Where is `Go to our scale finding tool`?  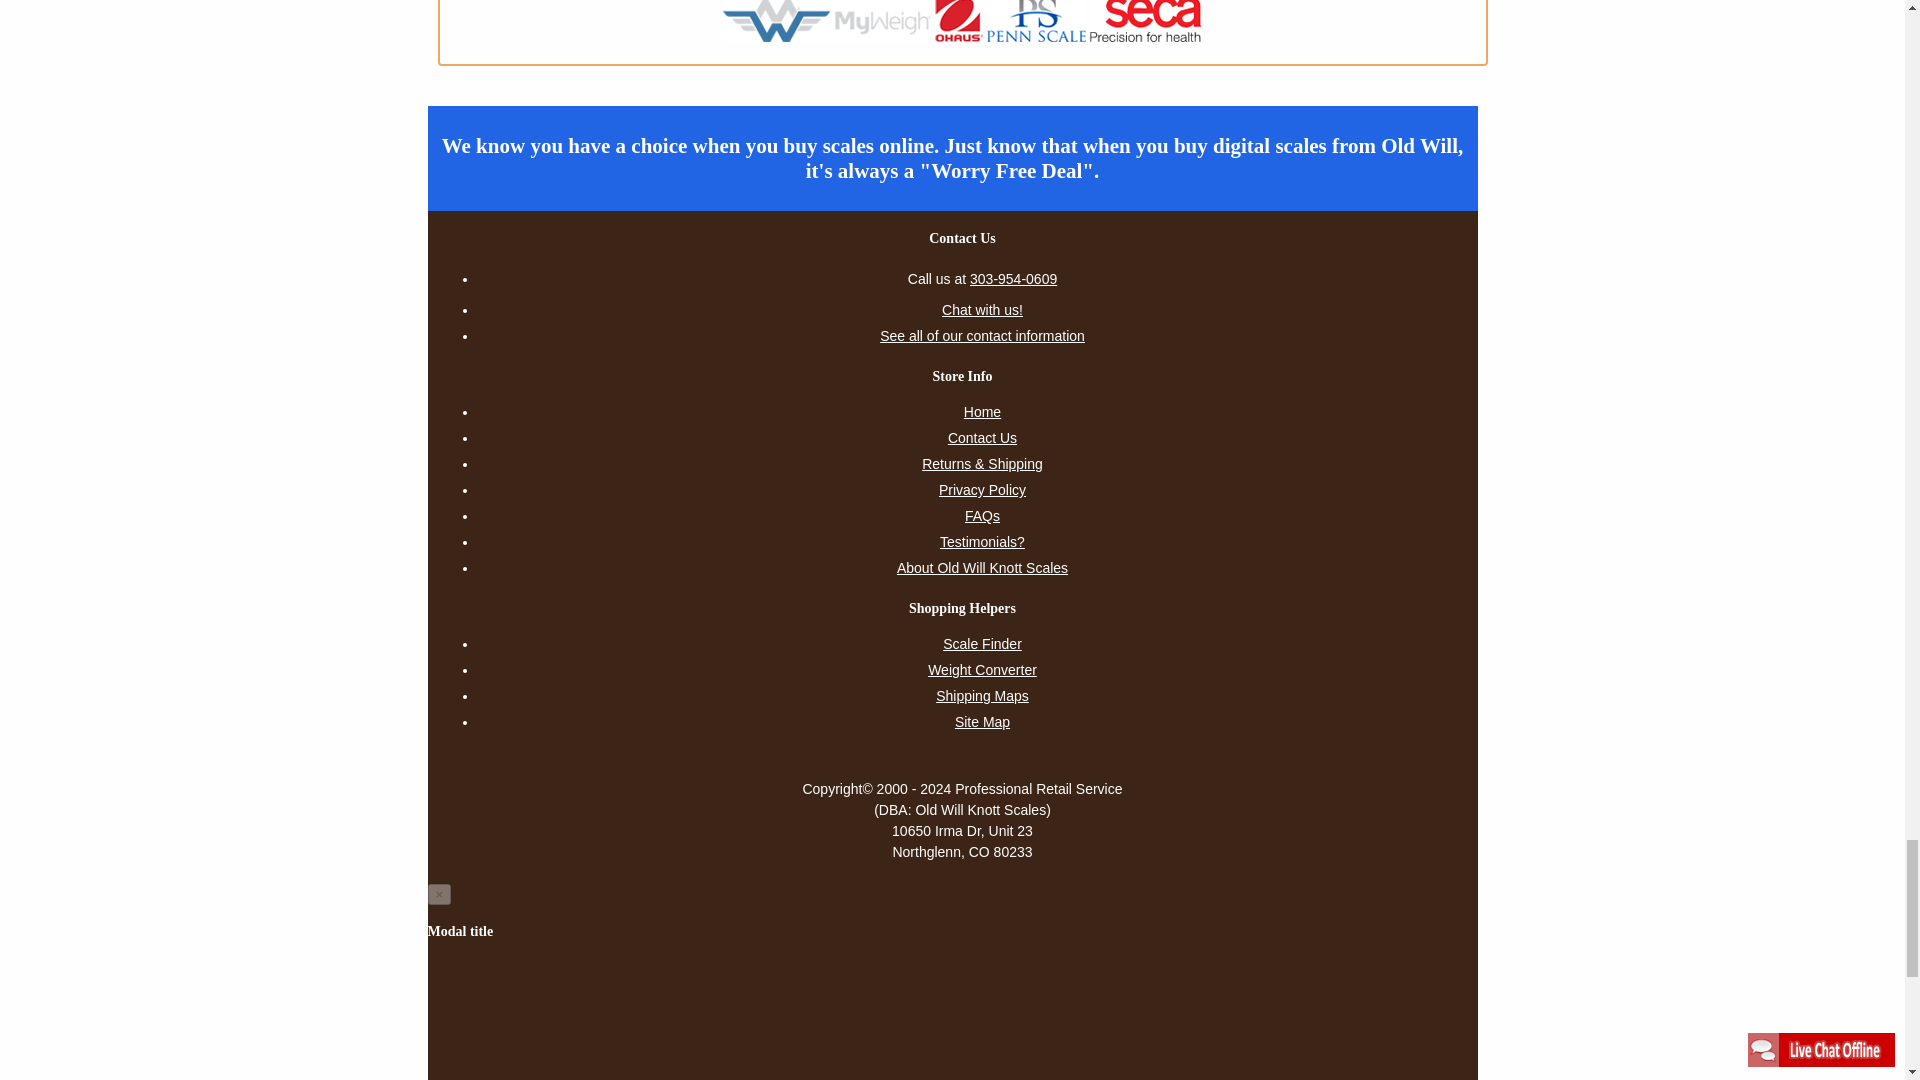 Go to our scale finding tool is located at coordinates (982, 643).